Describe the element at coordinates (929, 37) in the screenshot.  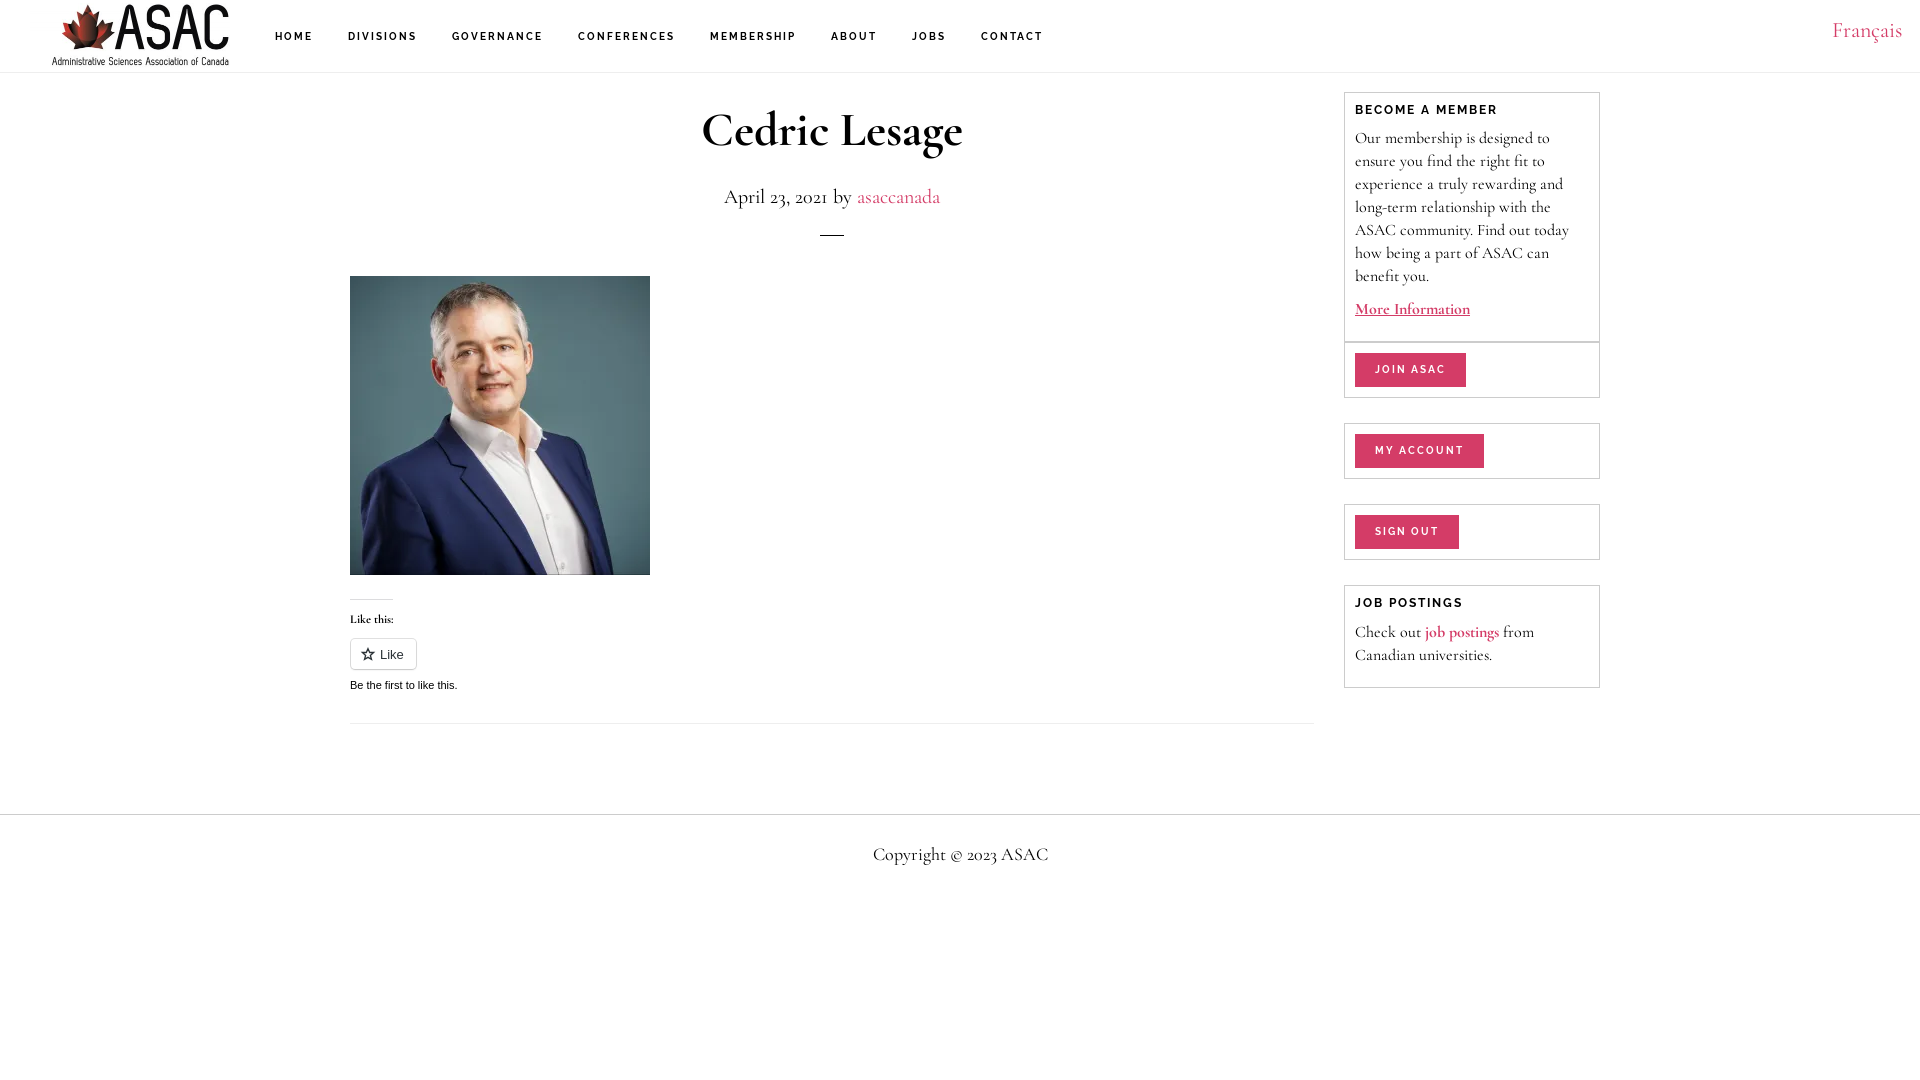
I see `JOBS` at that location.